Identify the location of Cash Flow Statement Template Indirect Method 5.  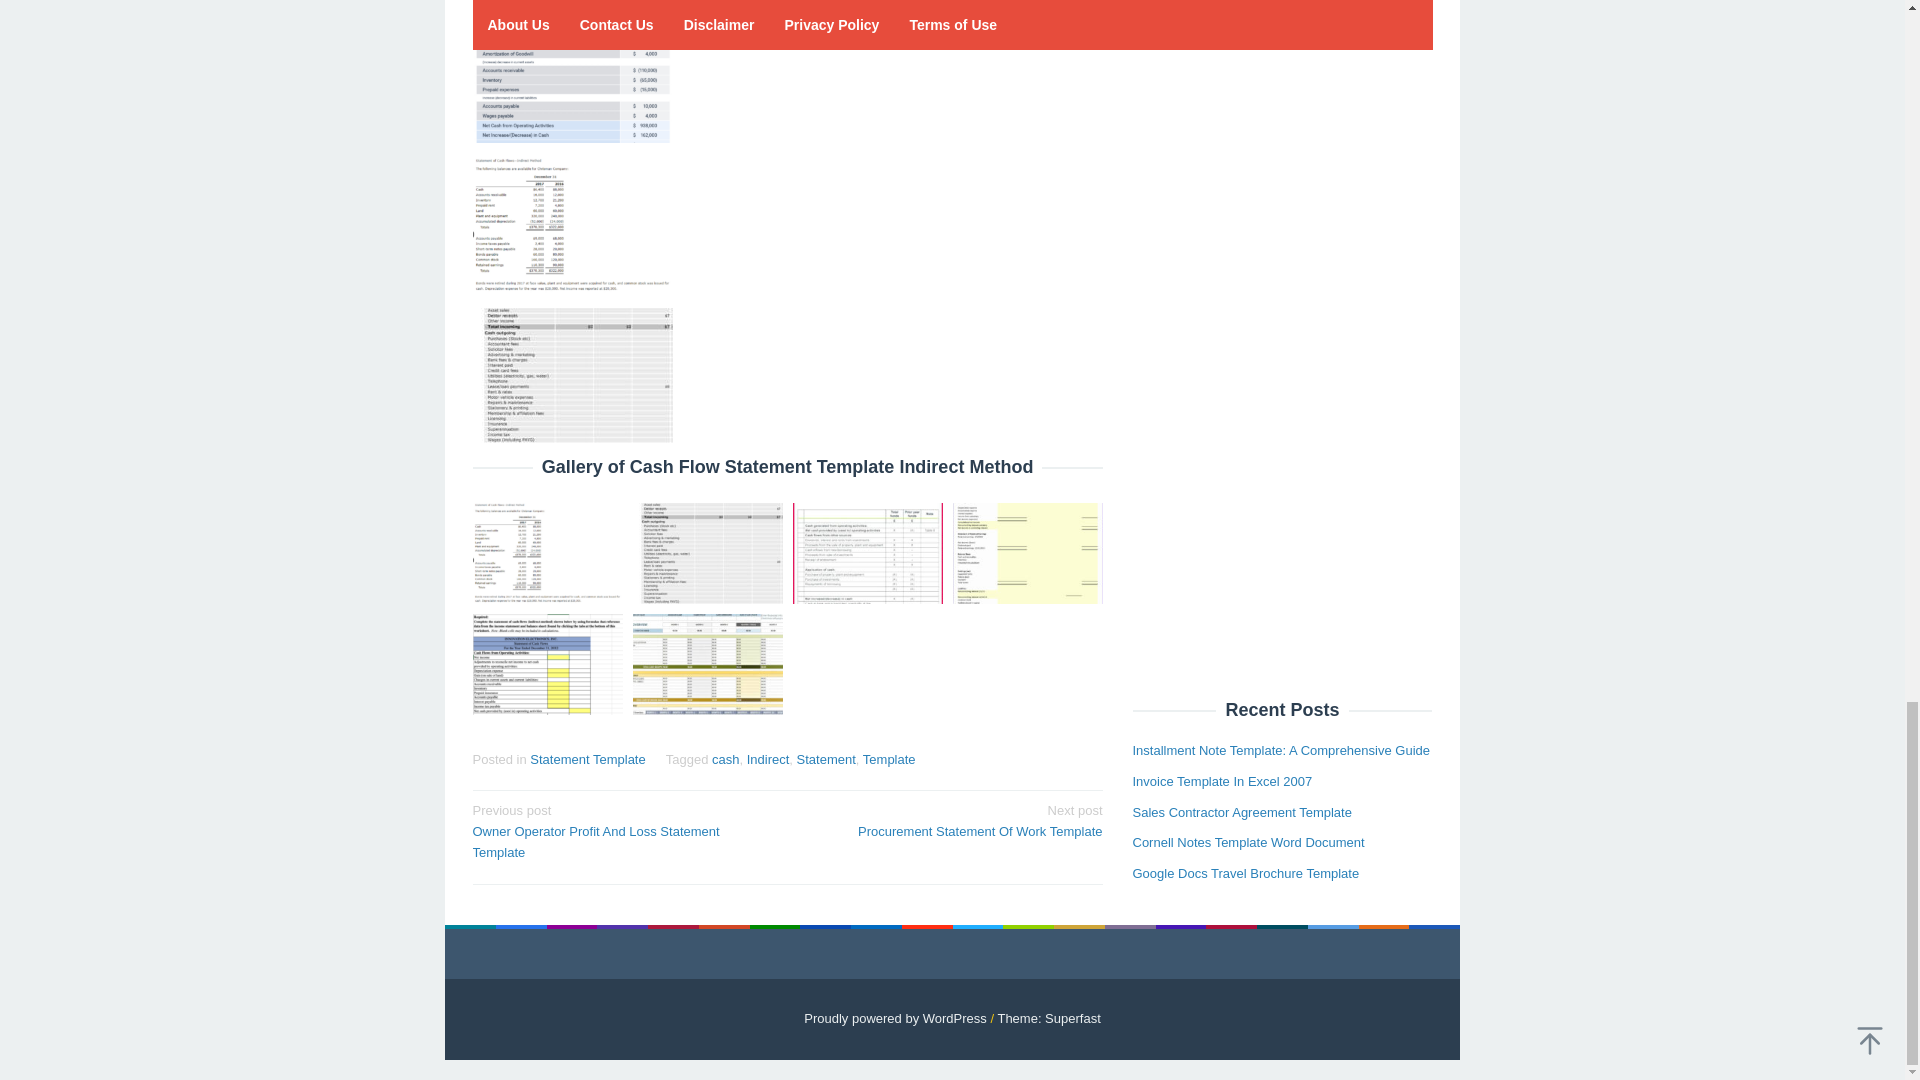
(572, 374).